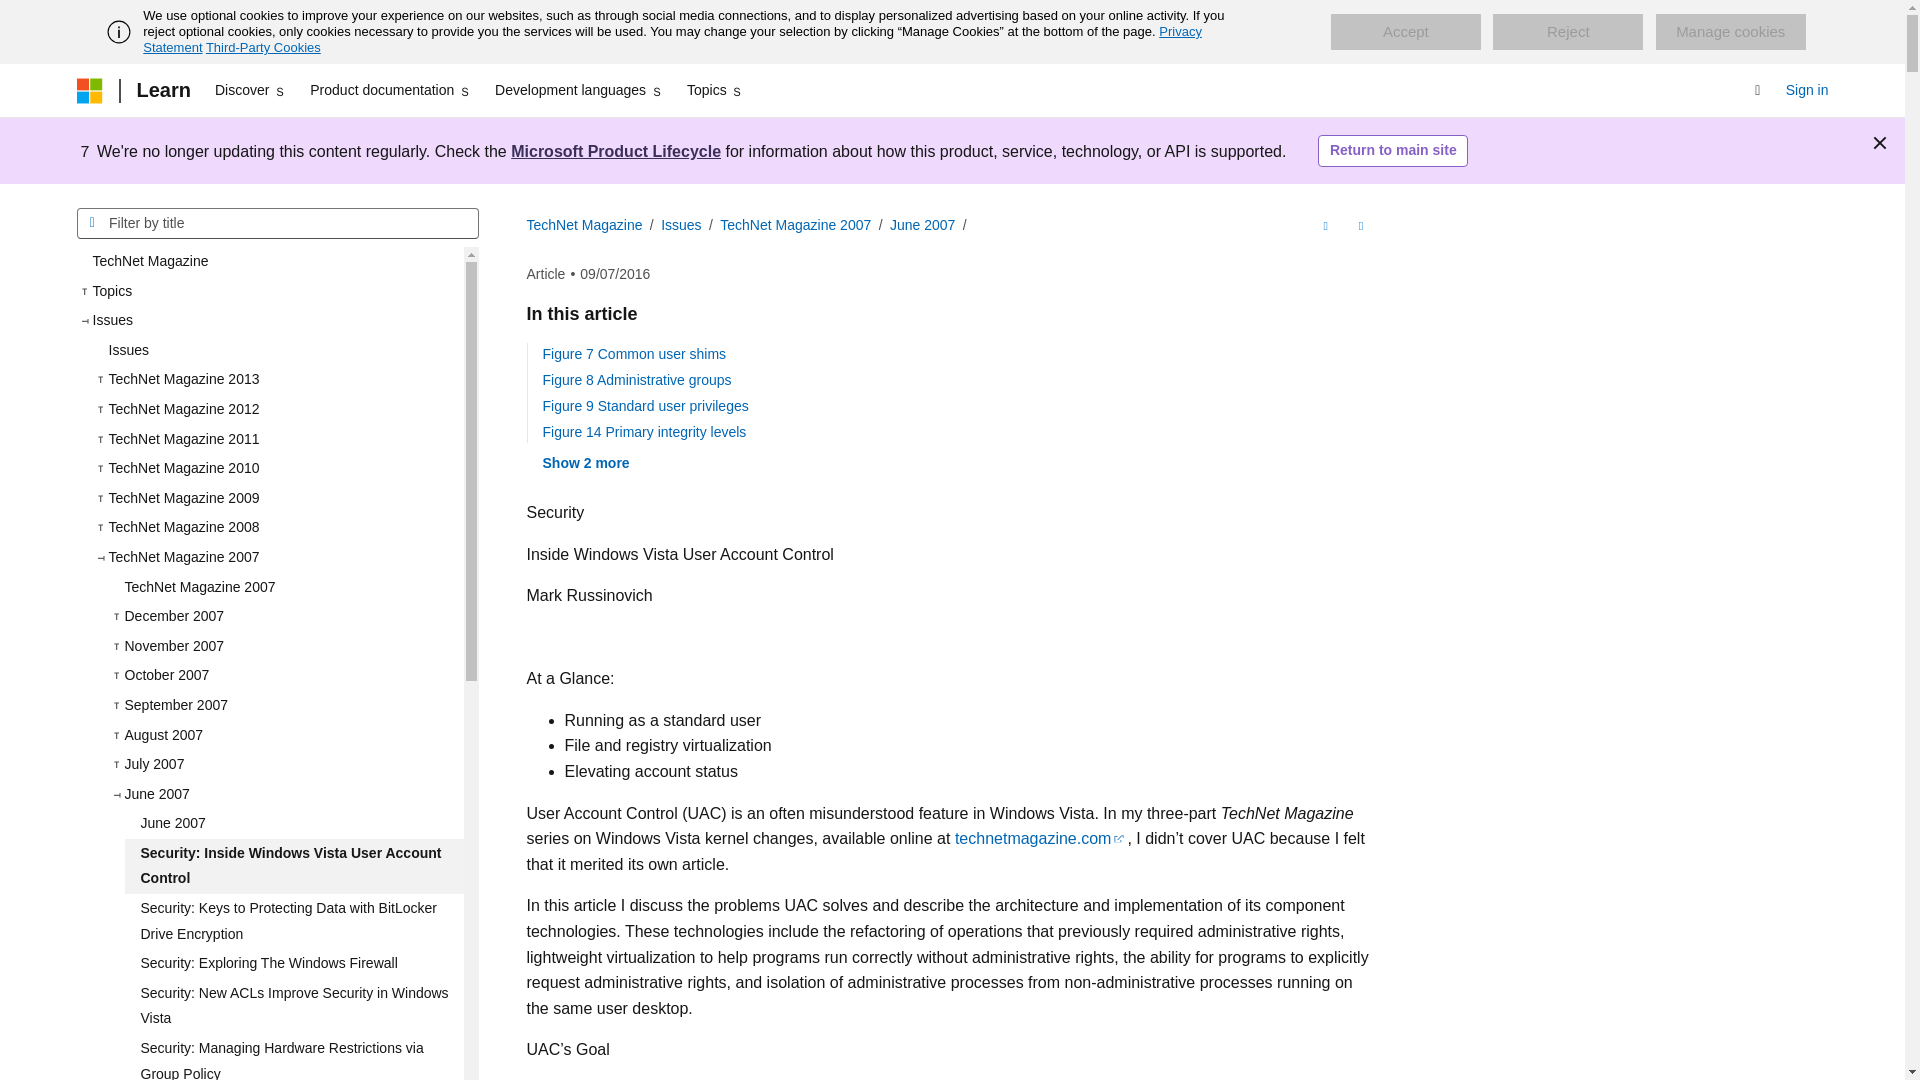  I want to click on Discover, so click(250, 90).